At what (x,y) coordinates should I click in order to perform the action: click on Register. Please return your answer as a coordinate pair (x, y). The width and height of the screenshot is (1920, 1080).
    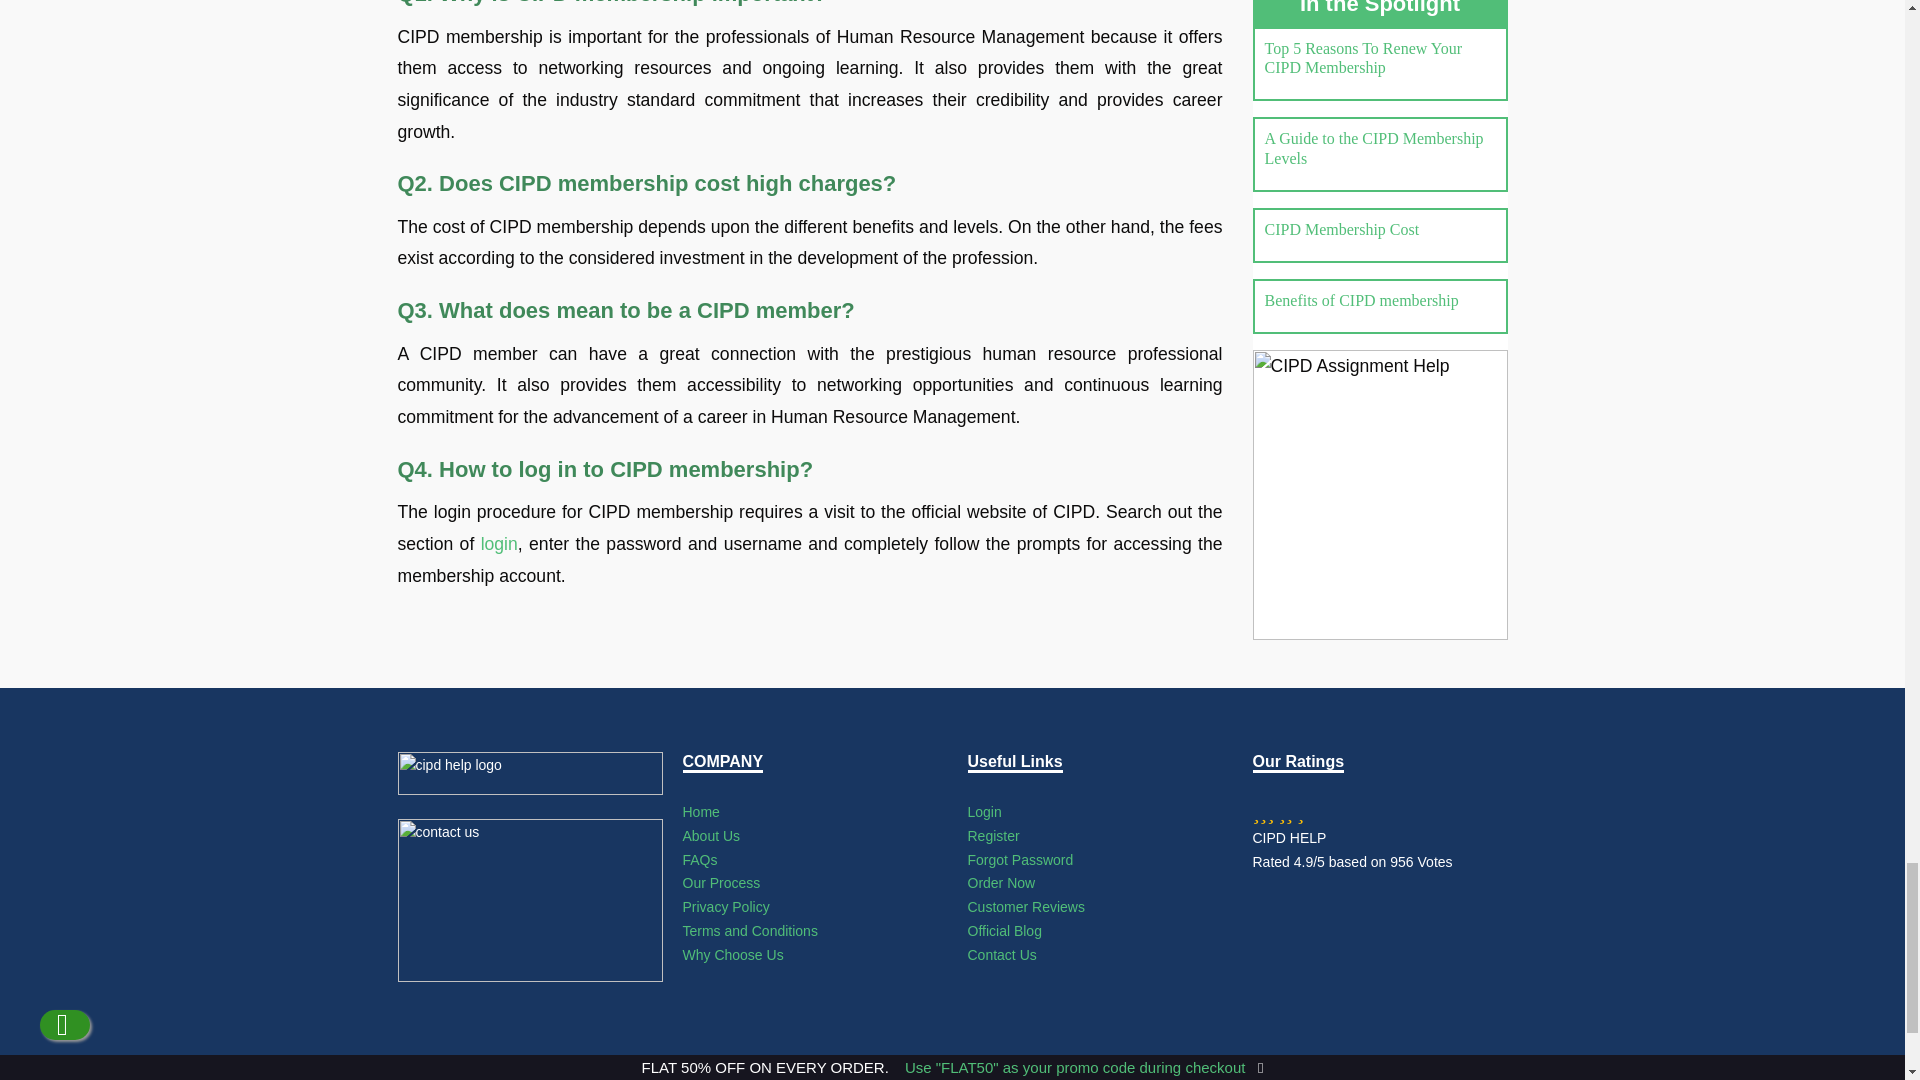
    Looking at the image, I should click on (993, 836).